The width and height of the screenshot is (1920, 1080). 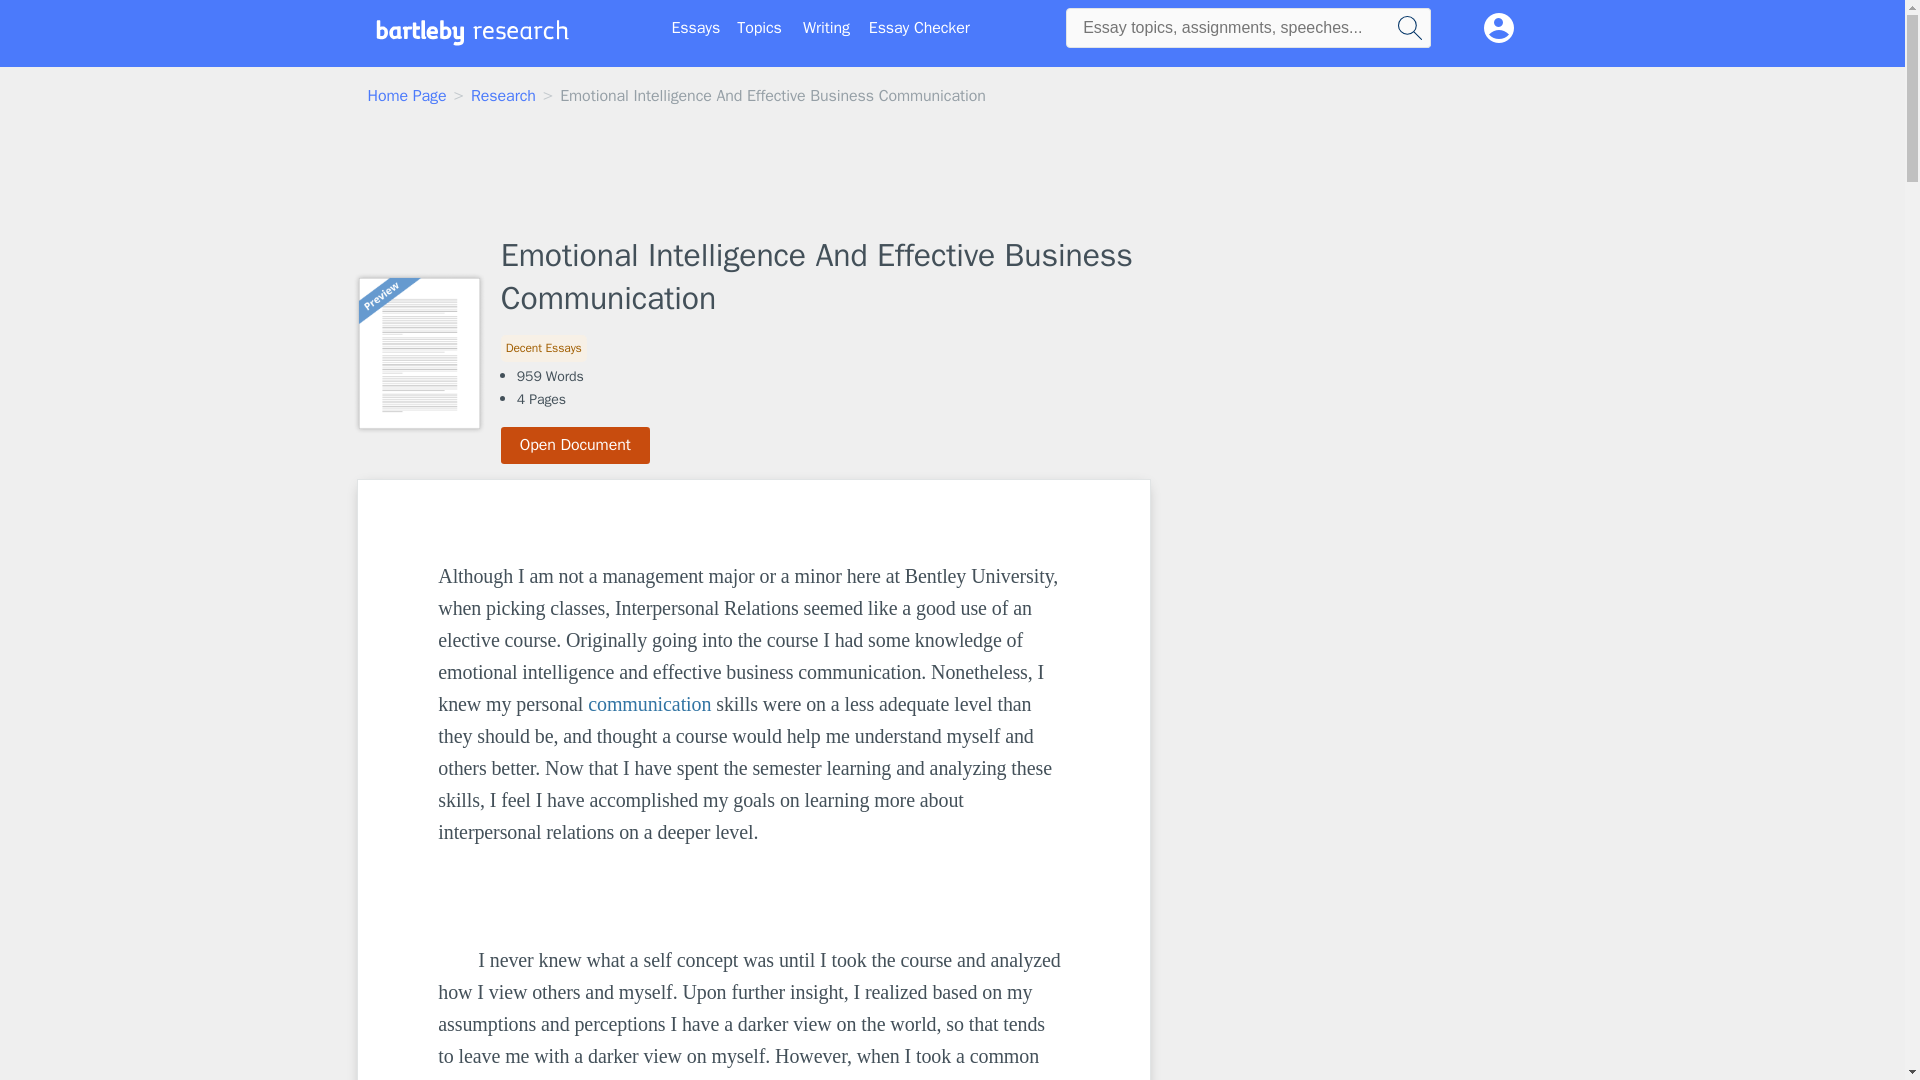 What do you see at coordinates (502, 96) in the screenshot?
I see `Research` at bounding box center [502, 96].